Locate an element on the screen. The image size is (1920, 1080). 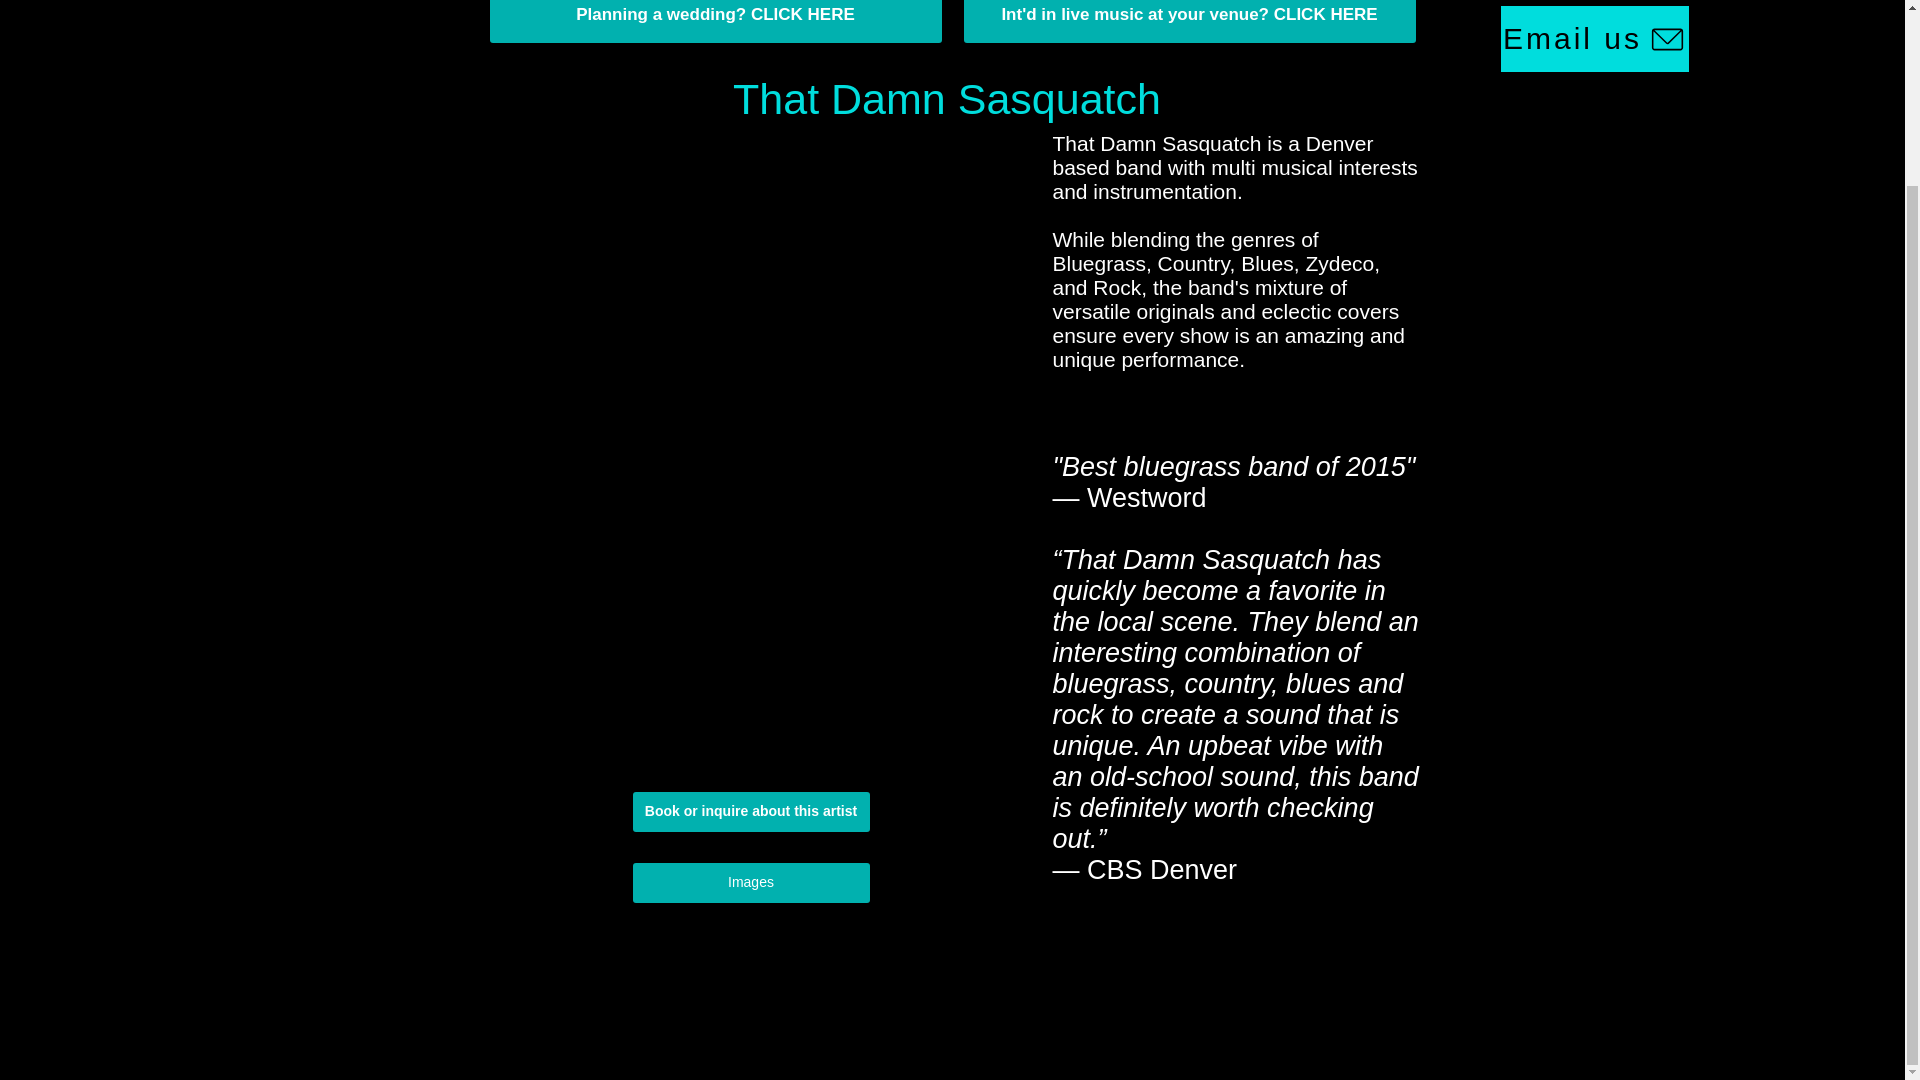
Images is located at coordinates (750, 882).